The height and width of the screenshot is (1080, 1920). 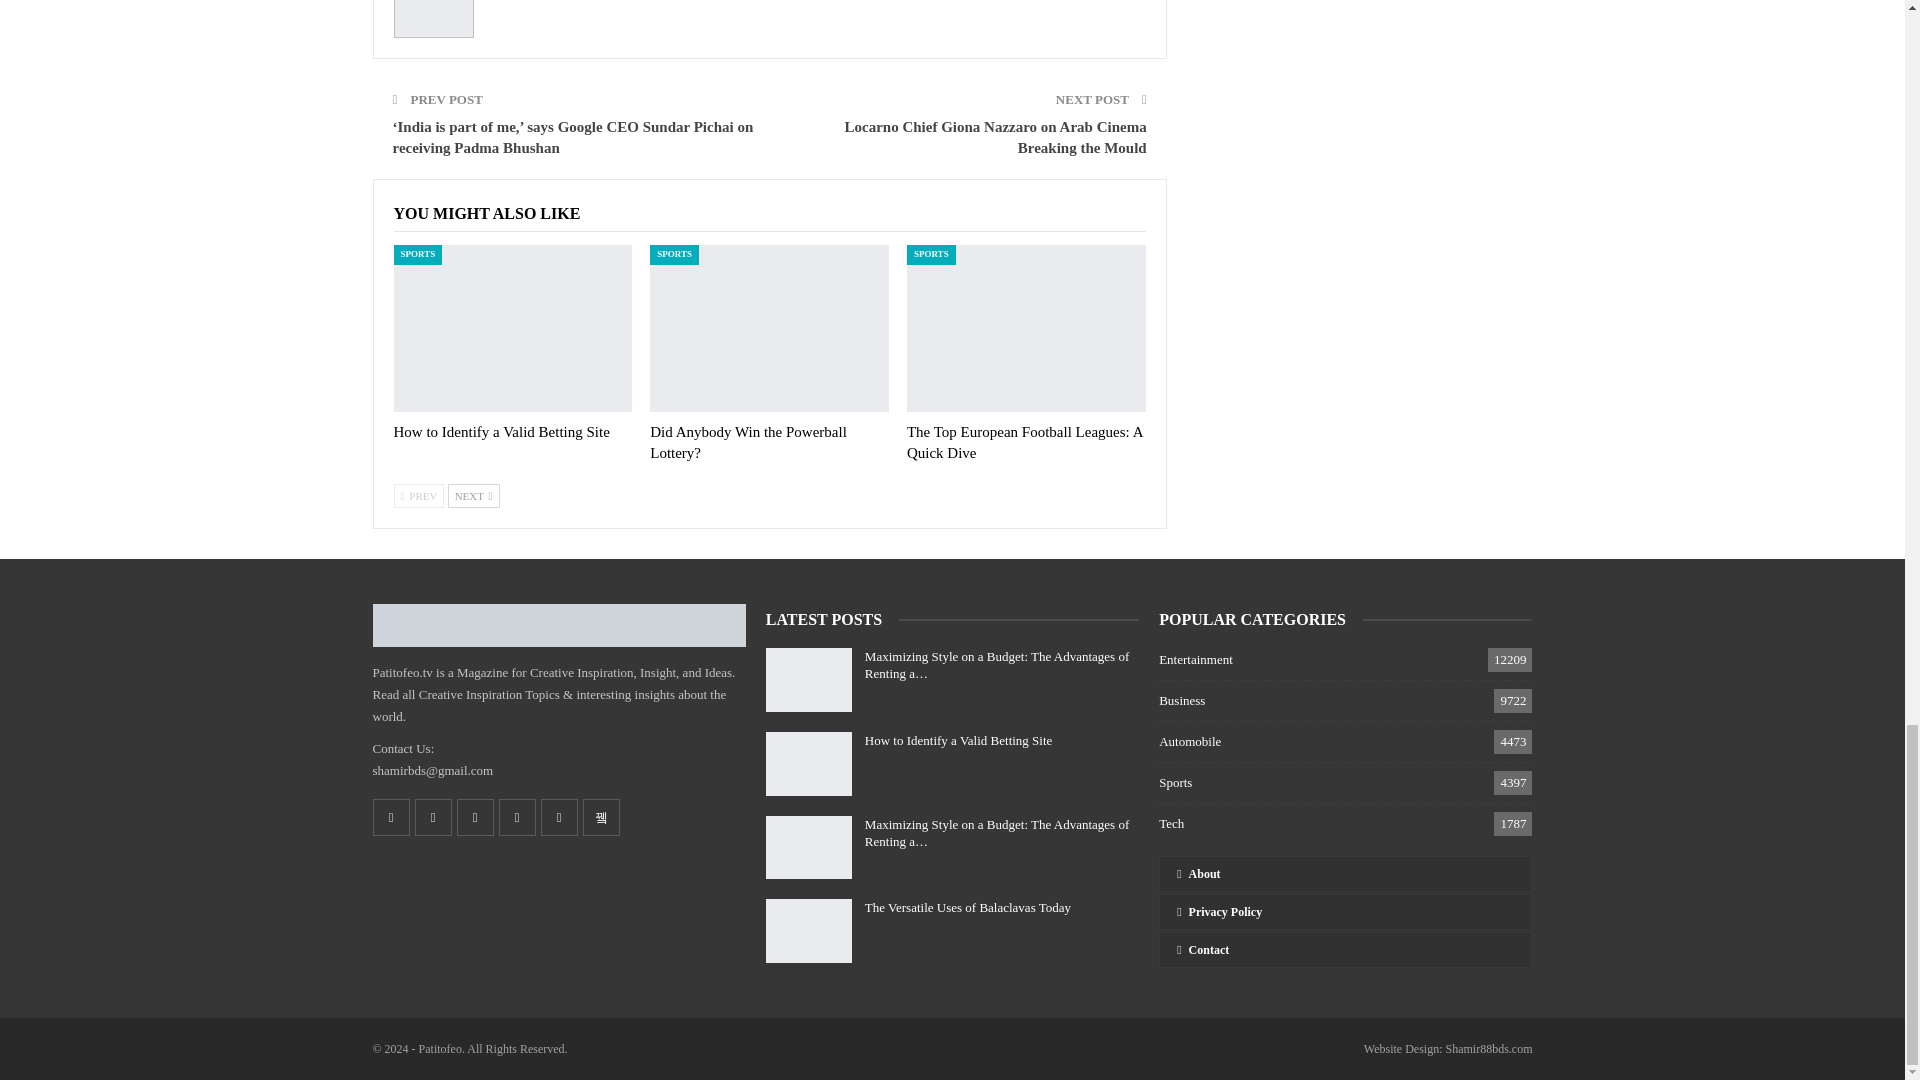 I want to click on How to Identify a Valid Betting Site, so click(x=513, y=328).